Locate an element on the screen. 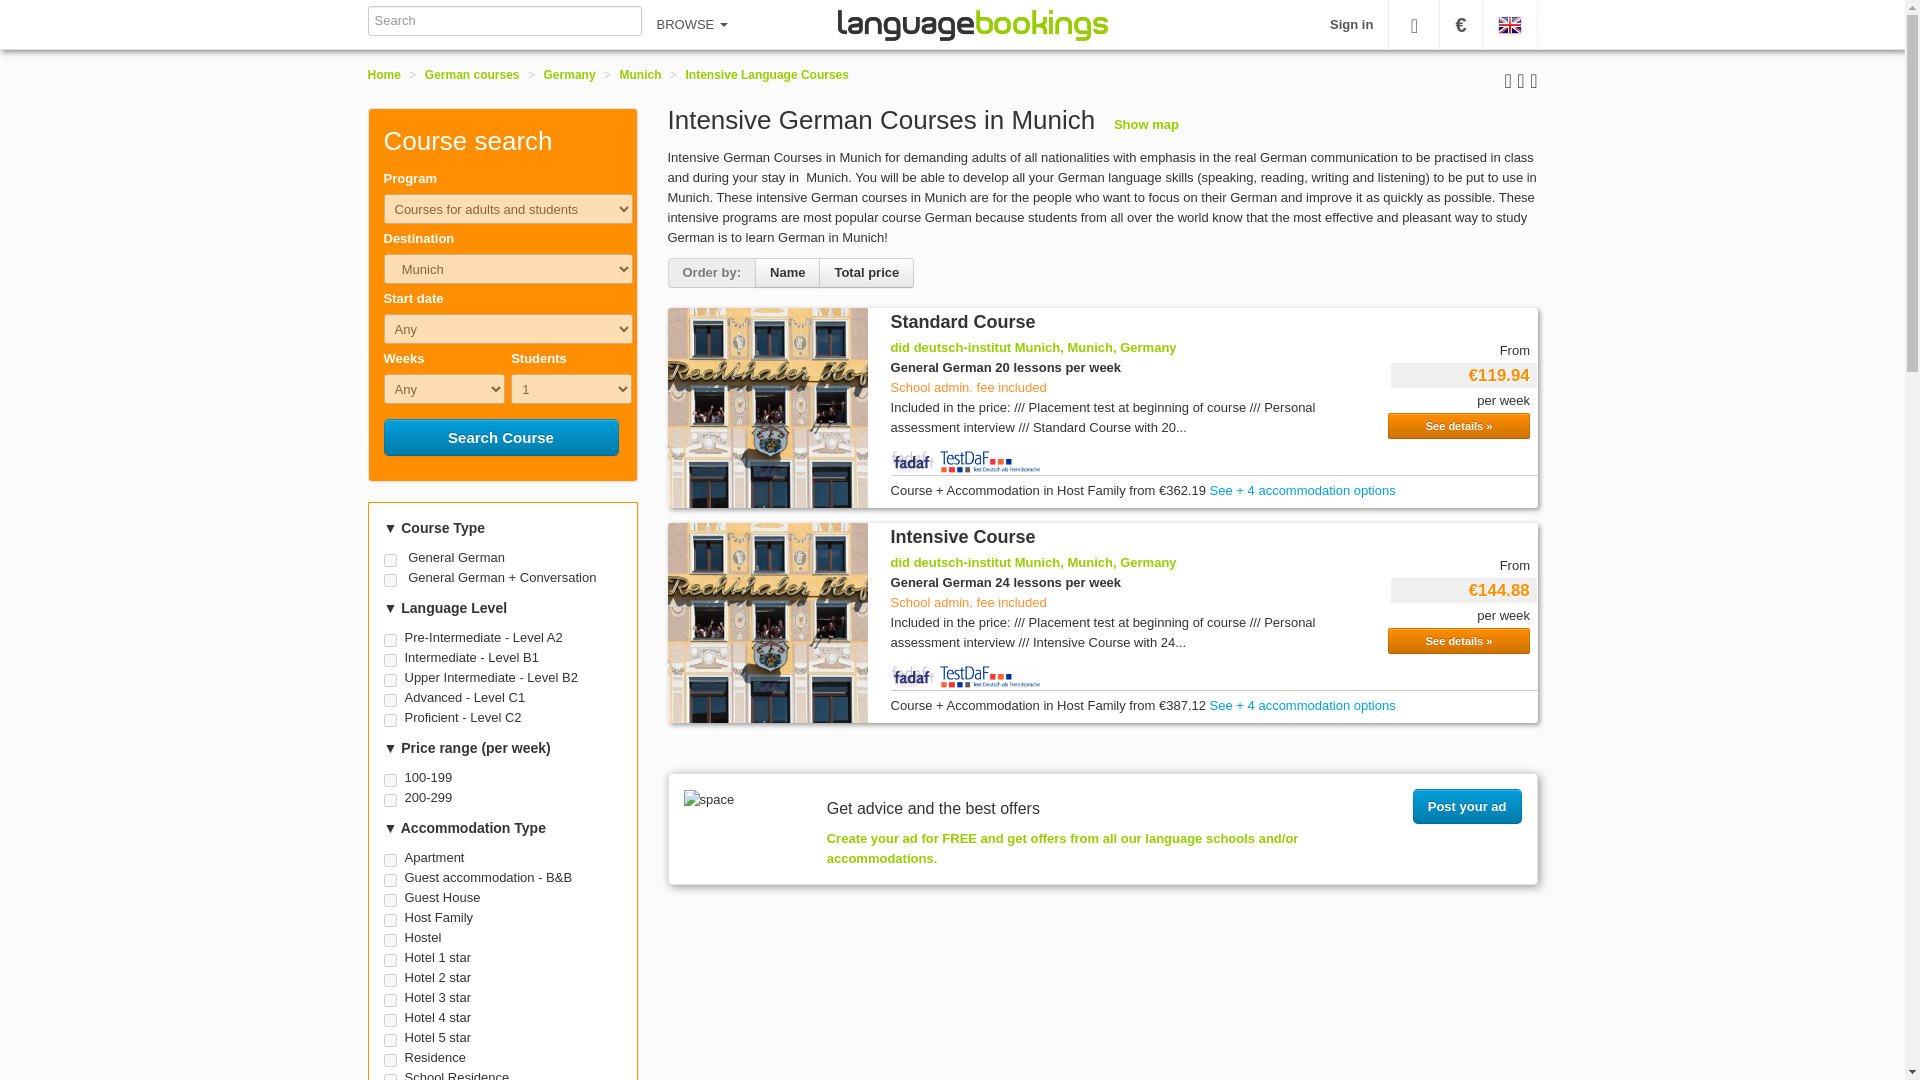 The width and height of the screenshot is (1920, 1080). 4 is located at coordinates (390, 660).